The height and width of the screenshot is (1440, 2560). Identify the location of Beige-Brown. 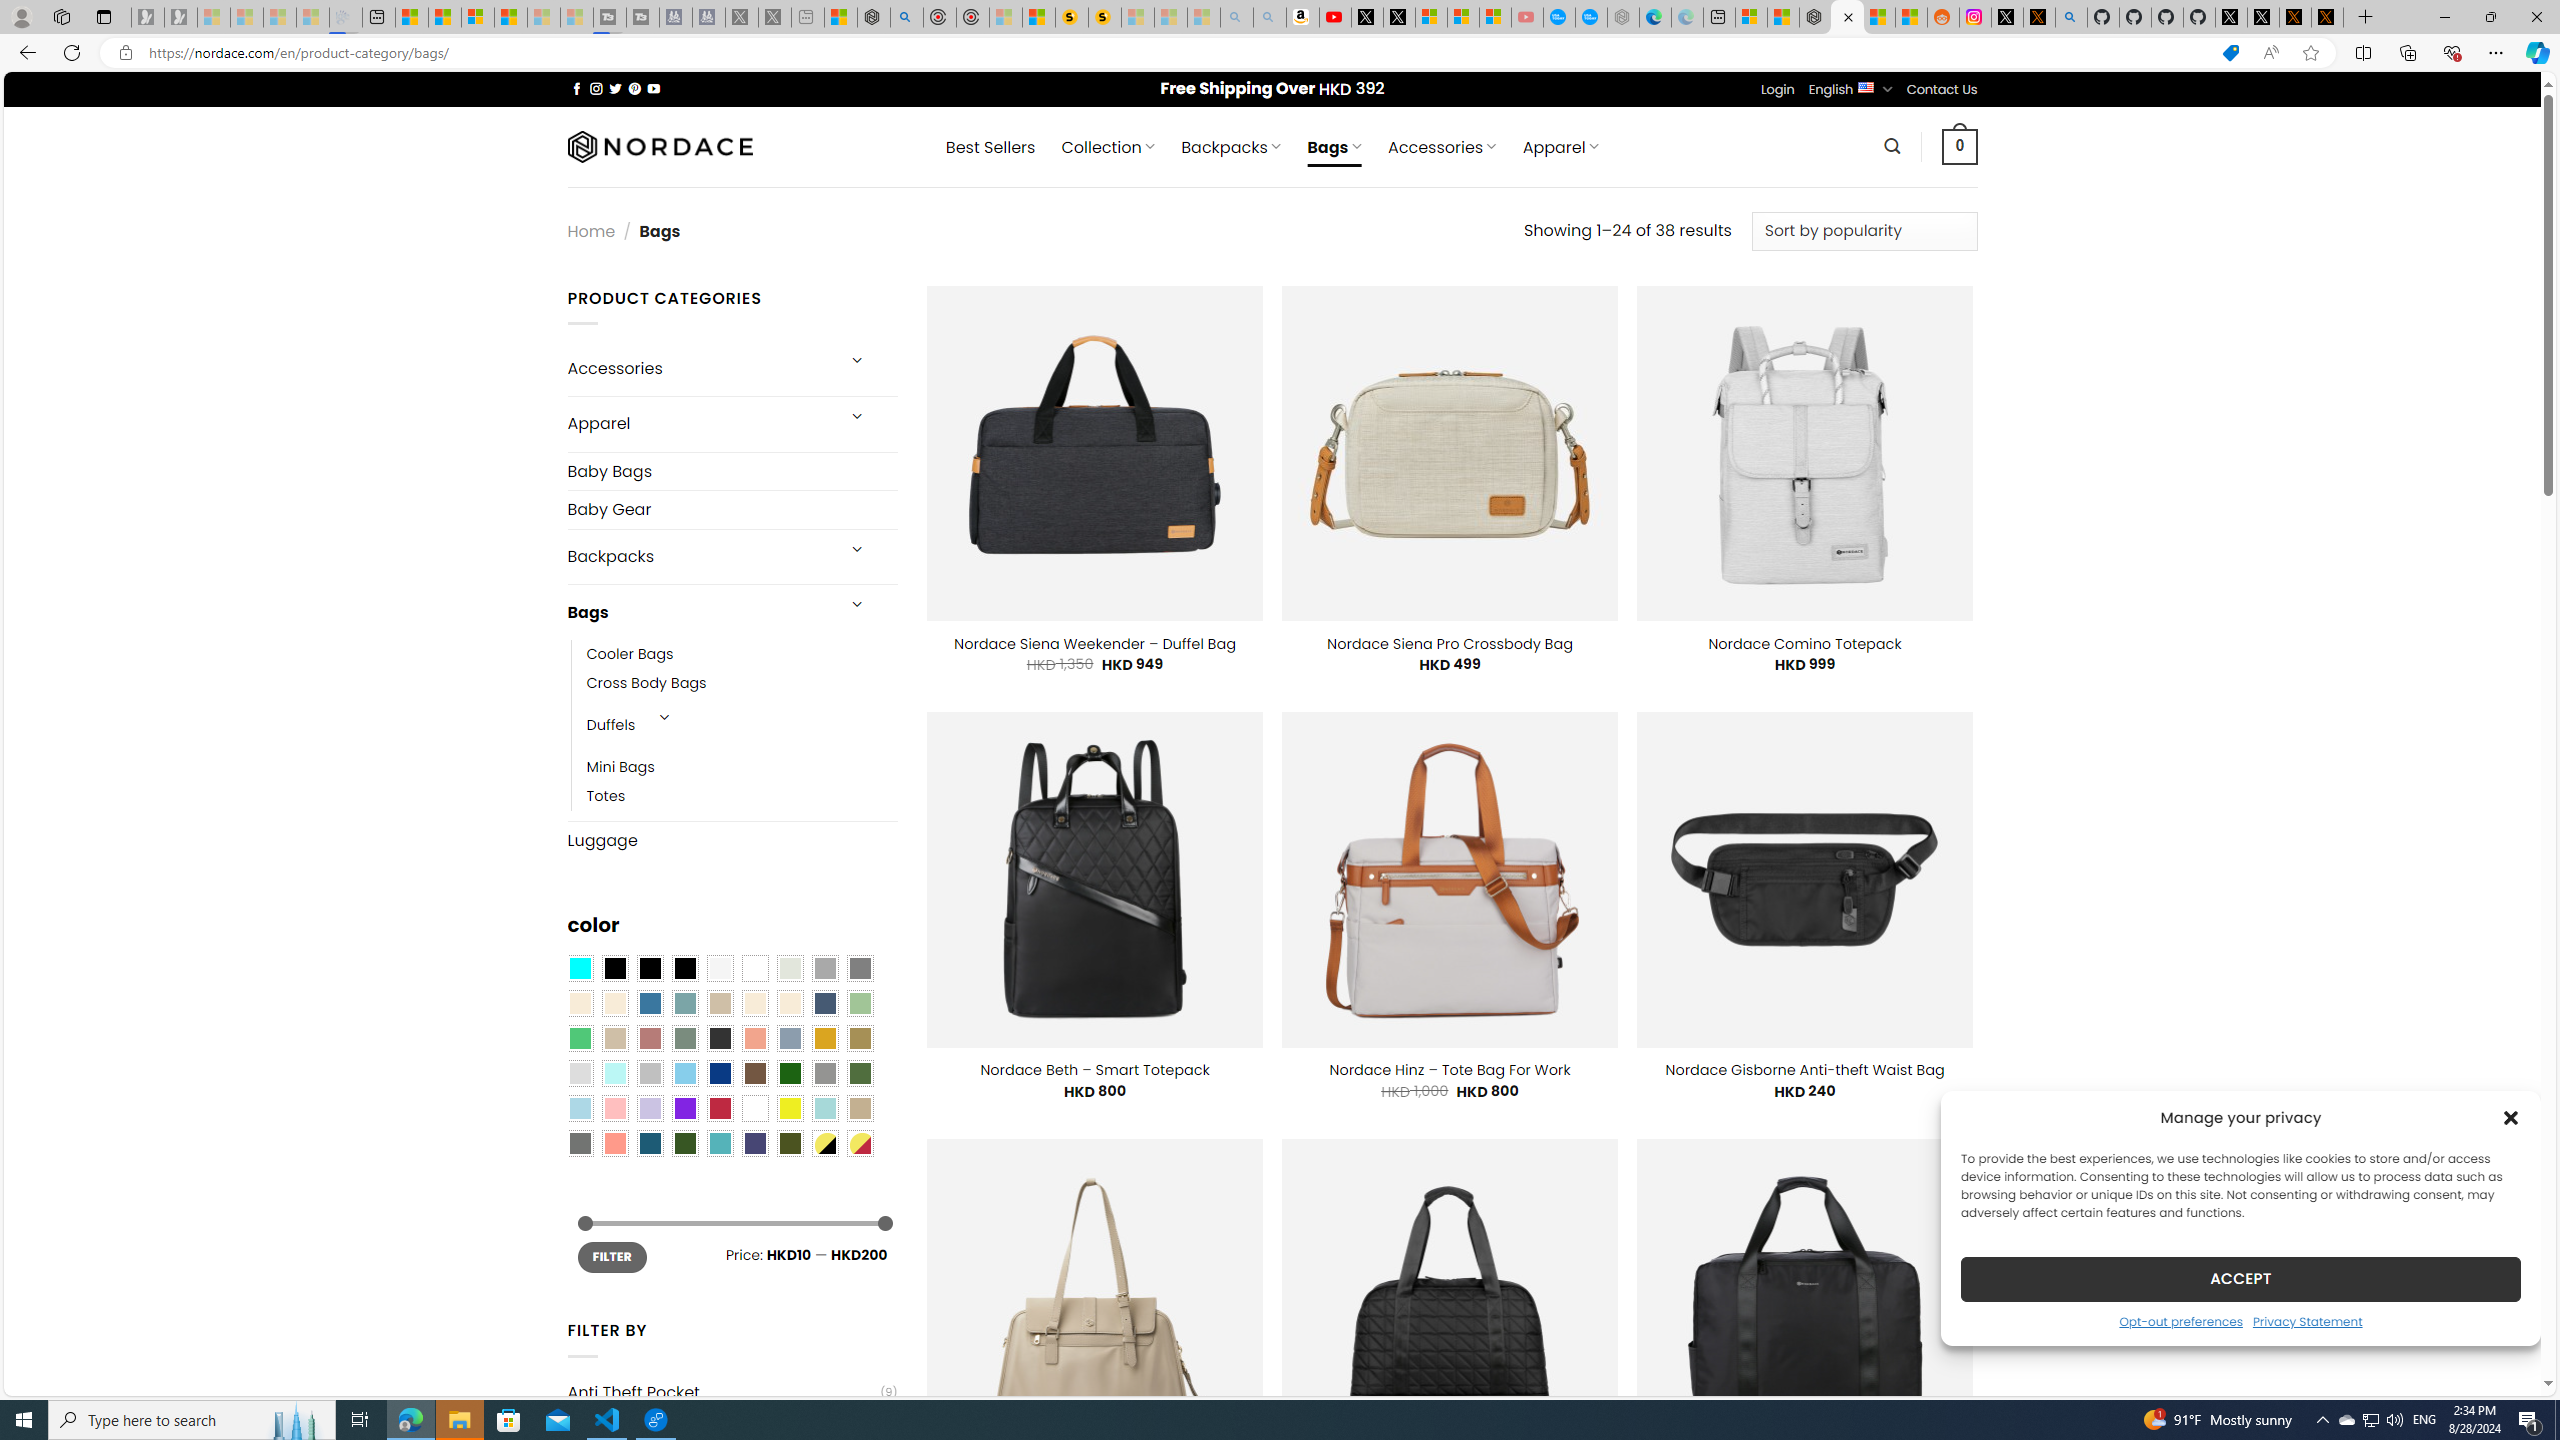
(614, 1003).